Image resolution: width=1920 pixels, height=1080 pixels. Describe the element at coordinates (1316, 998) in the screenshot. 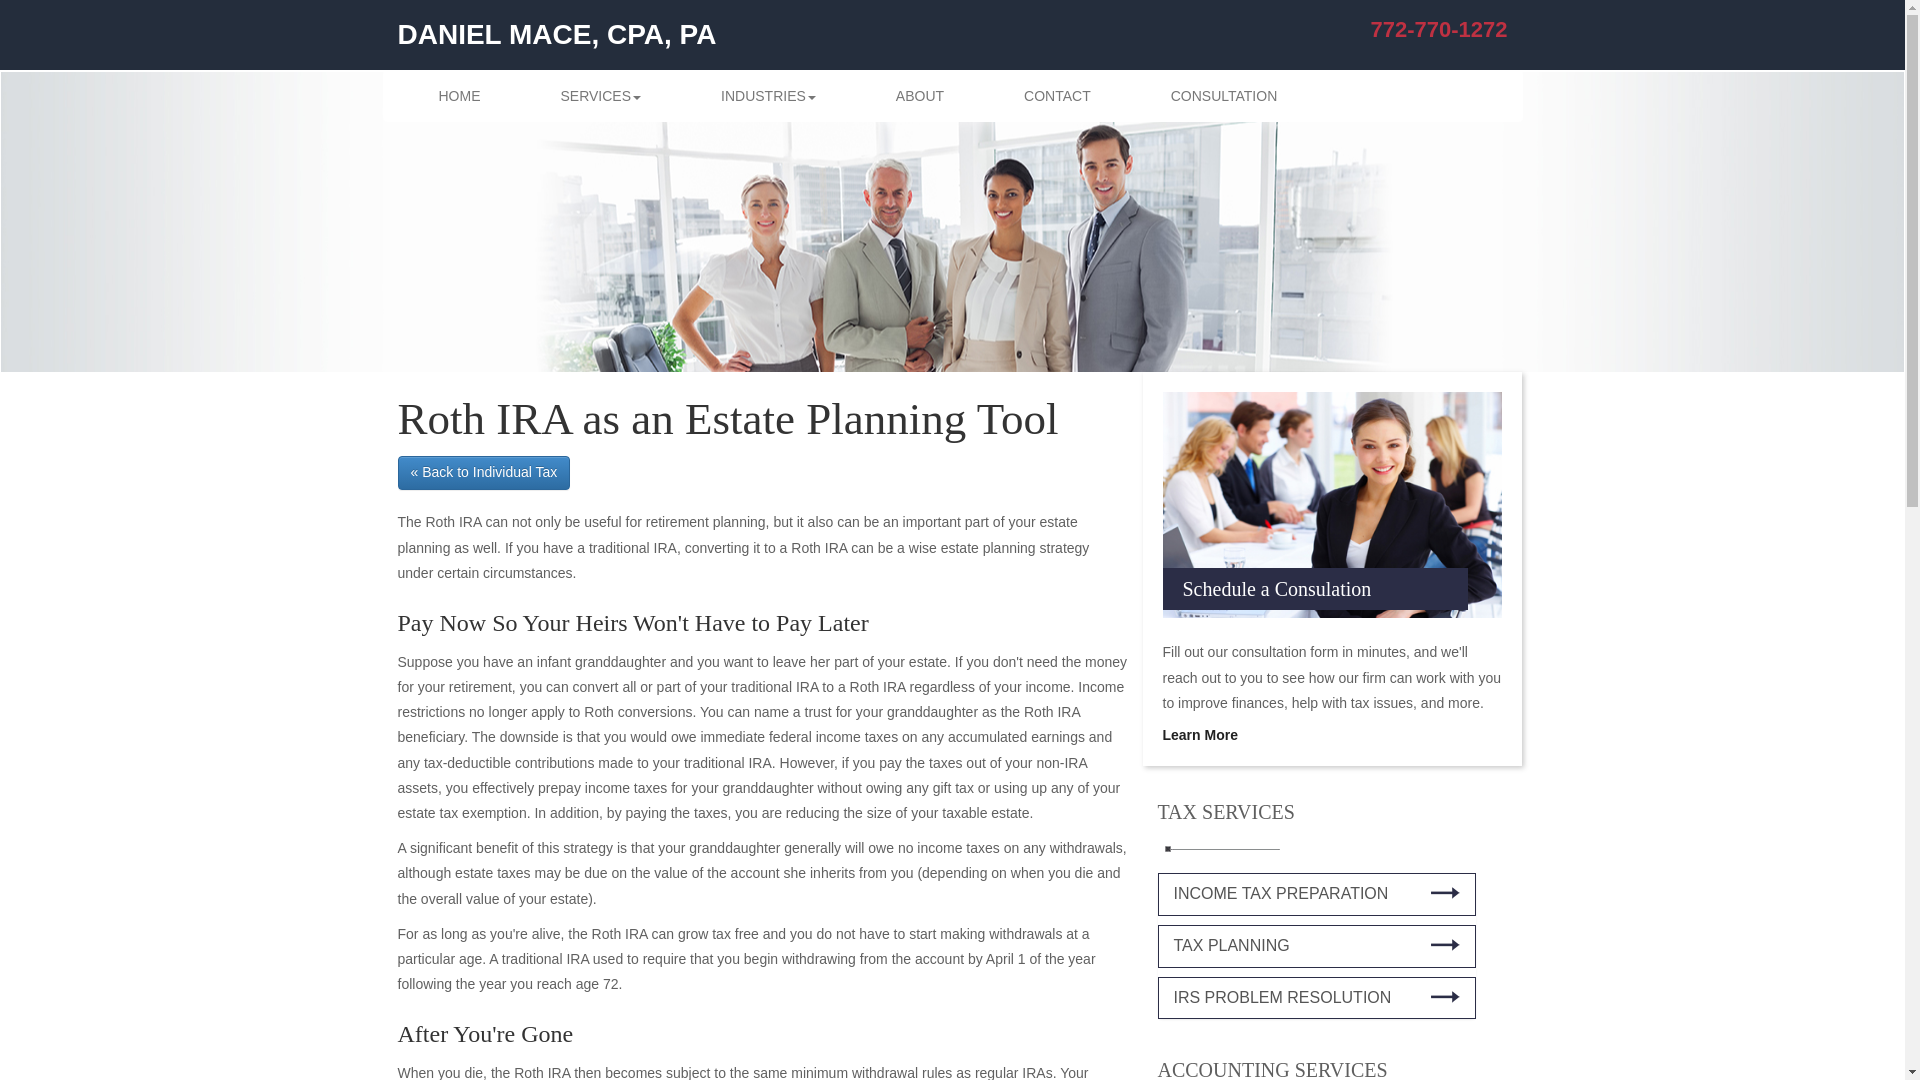

I see `IRS PROBLEM RESOLUTION` at that location.